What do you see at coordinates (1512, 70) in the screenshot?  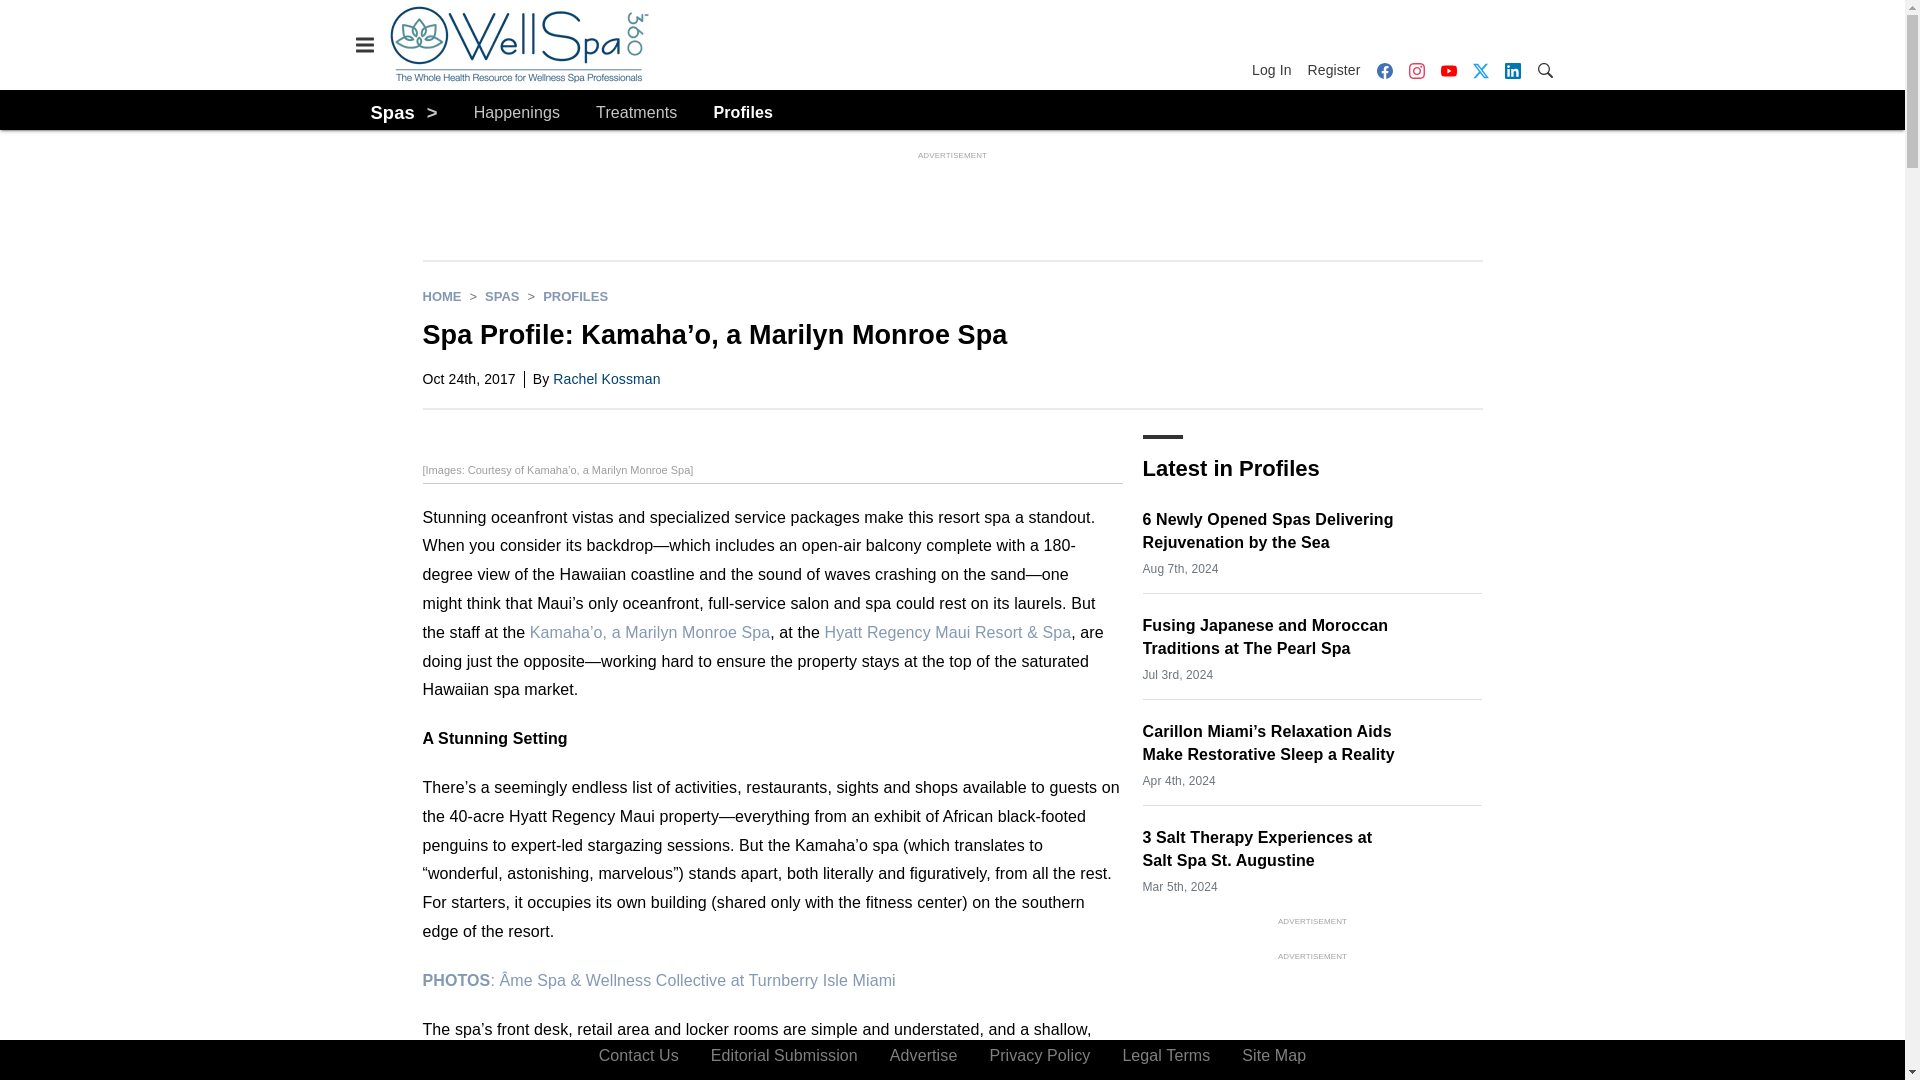 I see `LinkedIn icon` at bounding box center [1512, 70].